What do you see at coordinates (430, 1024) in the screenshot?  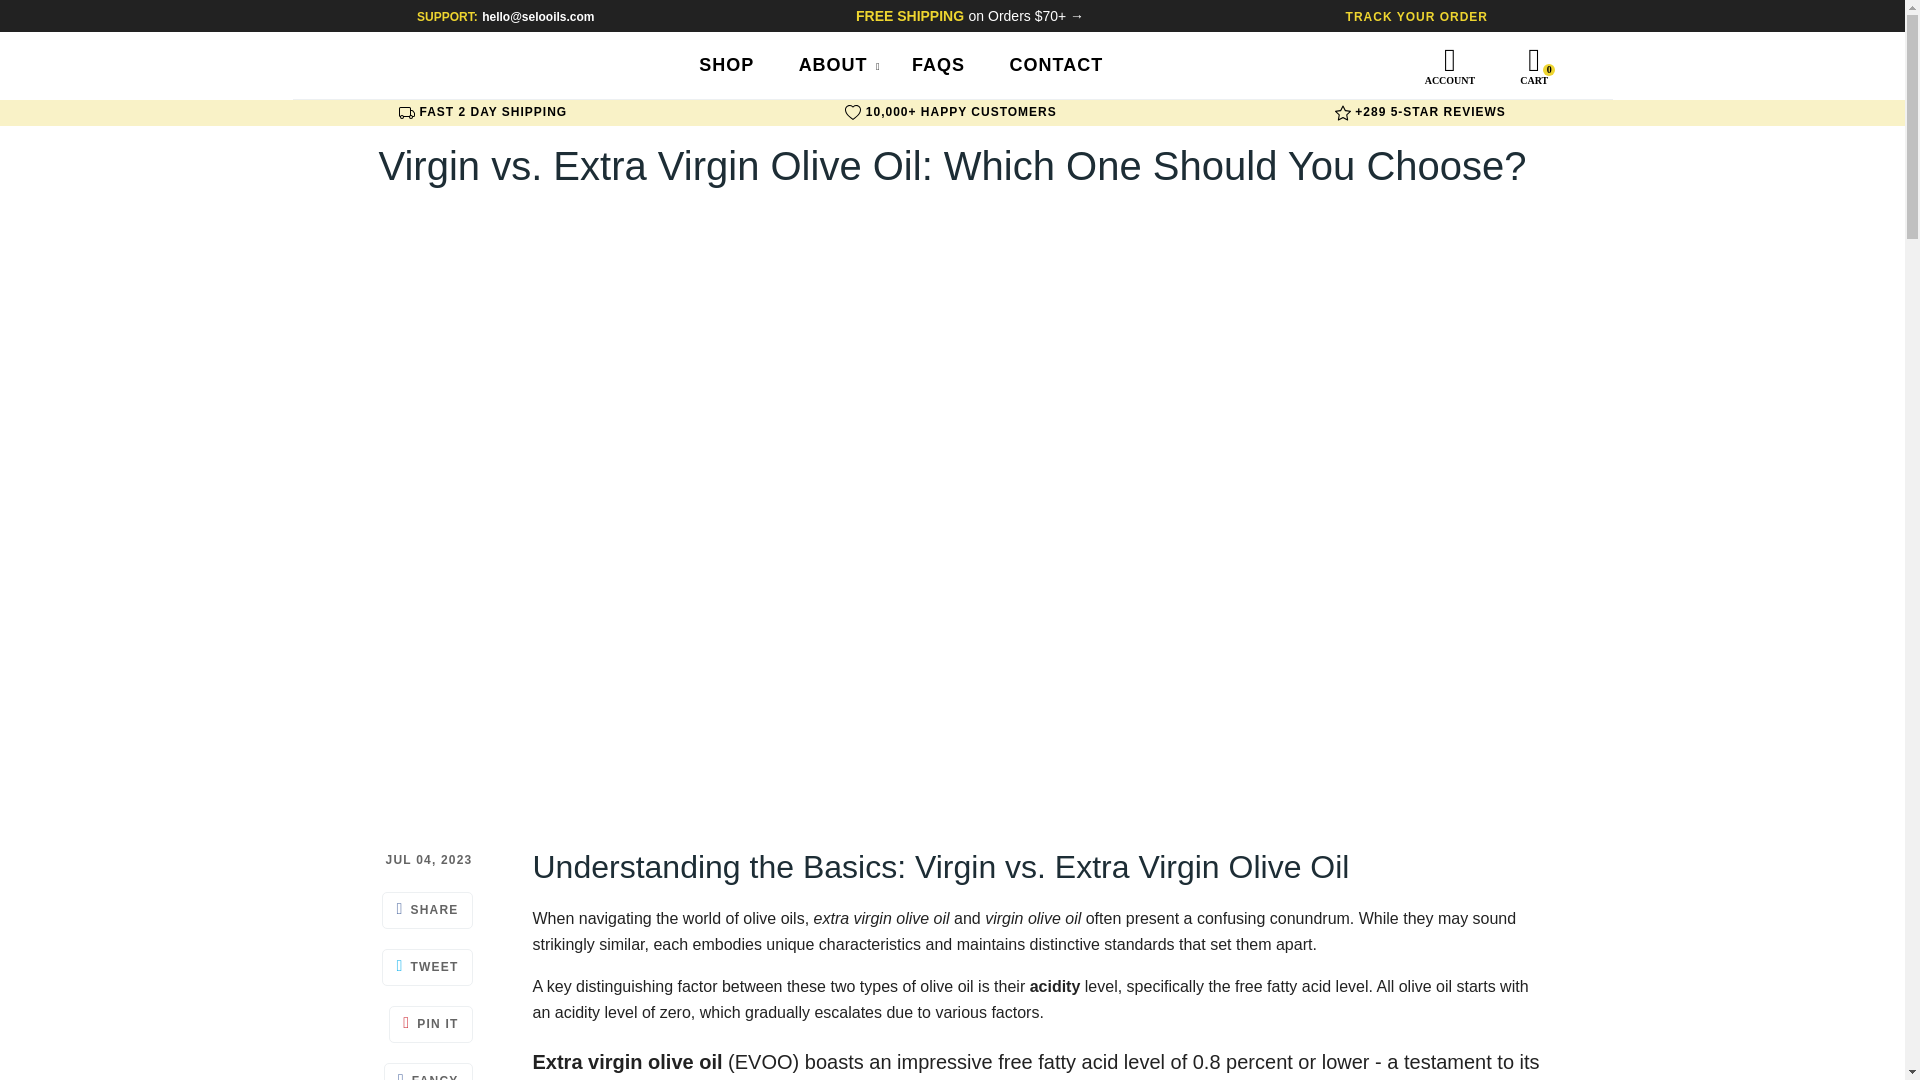 I see `PIN IT` at bounding box center [430, 1024].